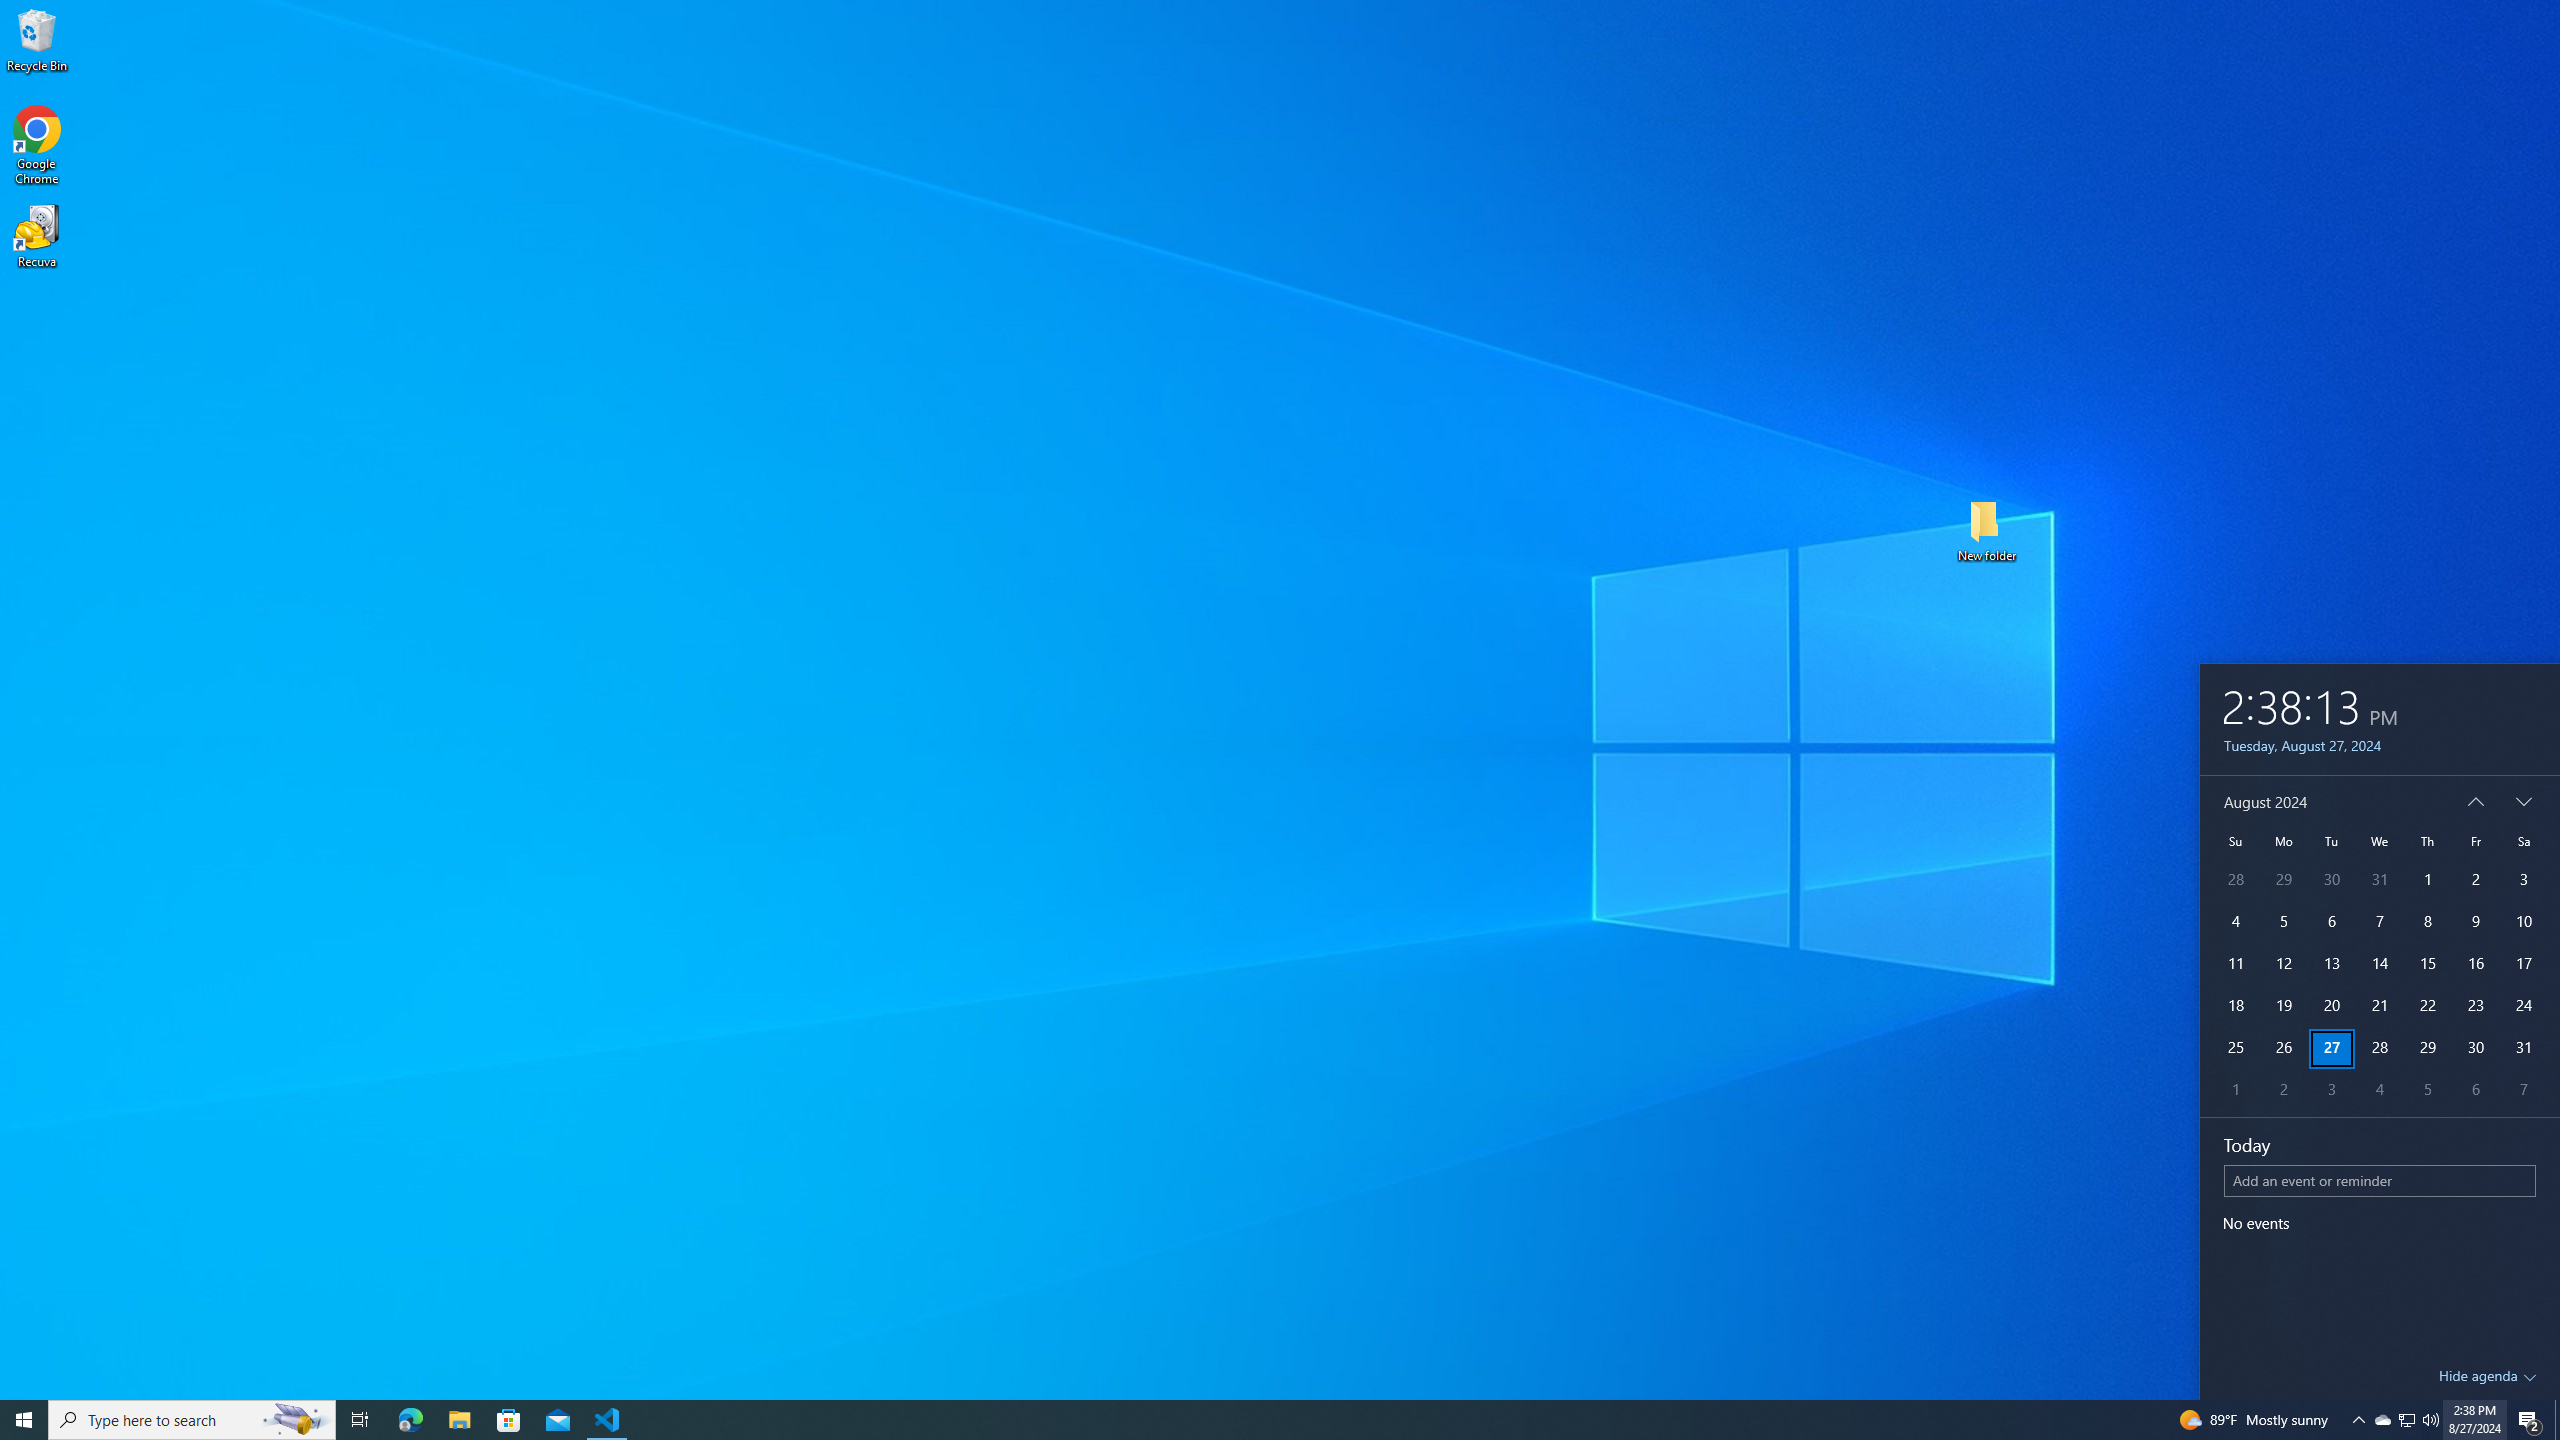 The height and width of the screenshot is (1440, 2560). I want to click on 26, so click(2283, 1048).